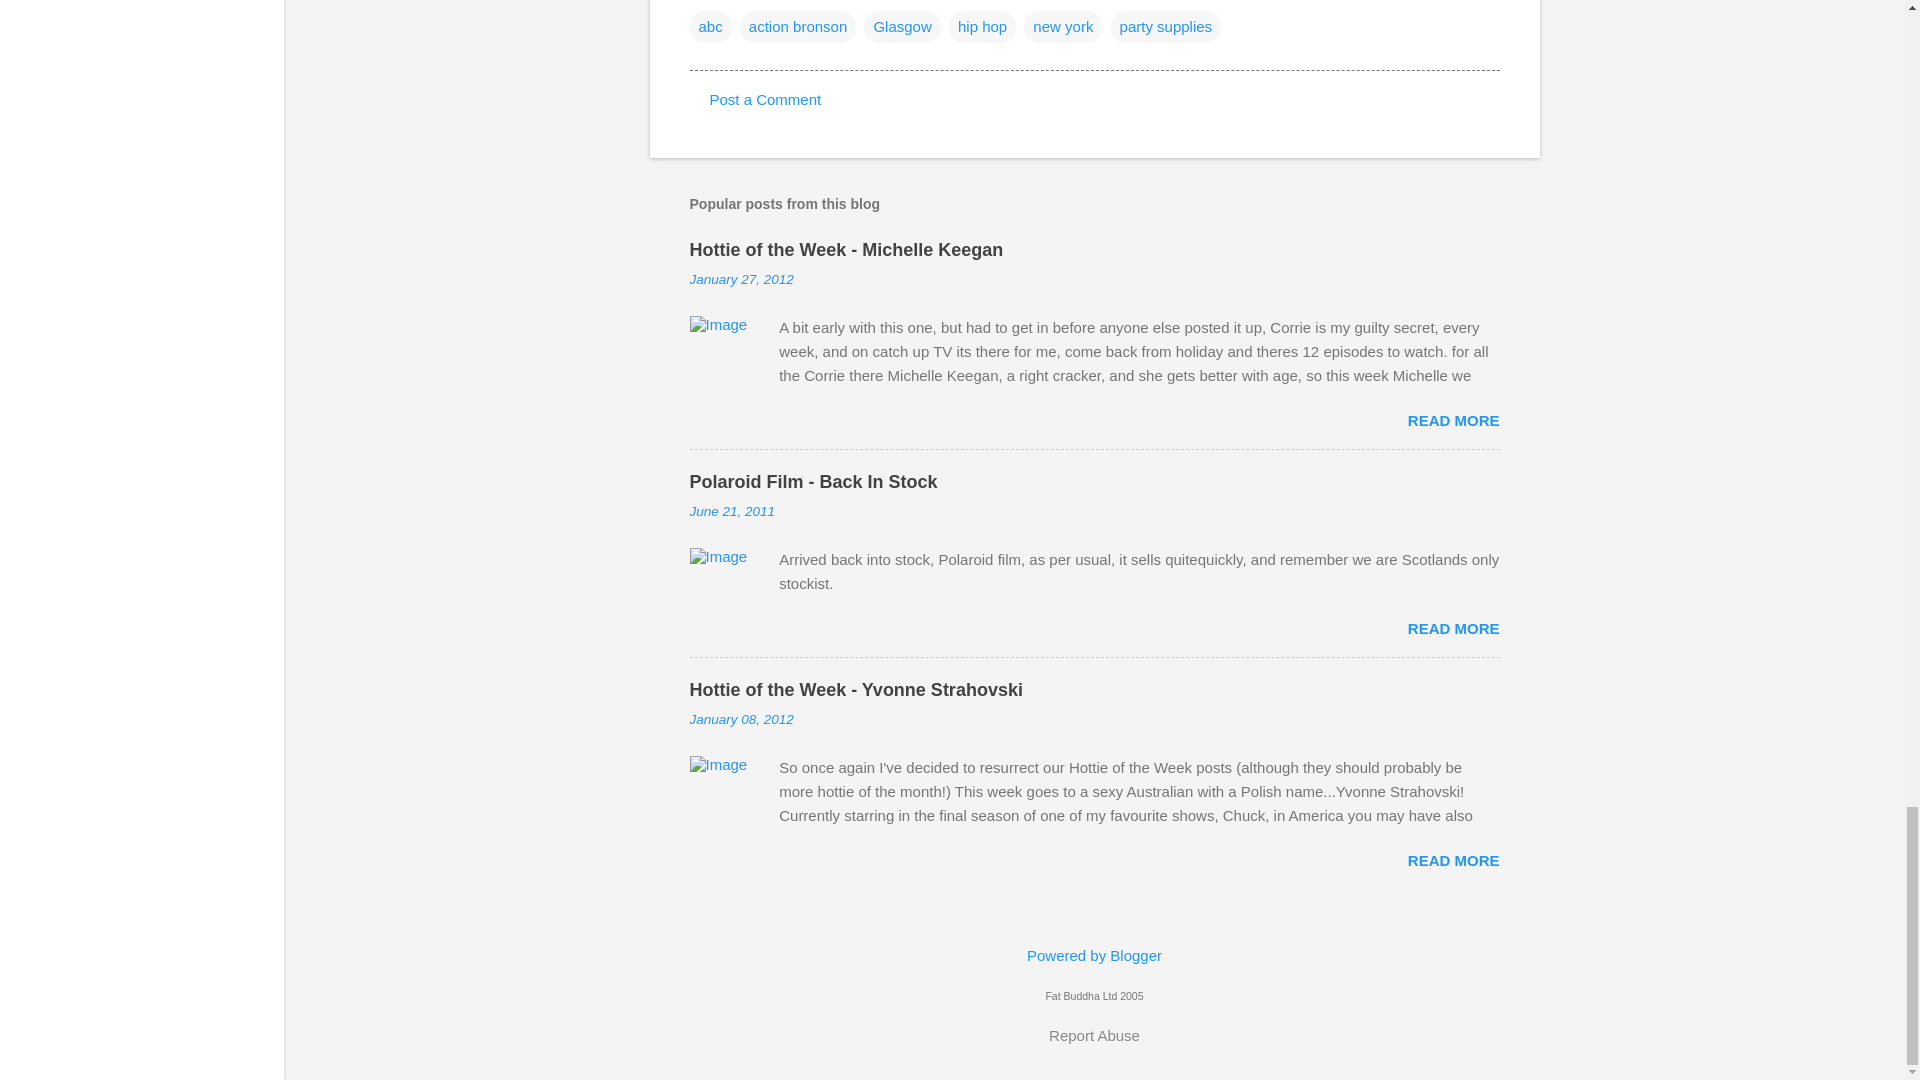 This screenshot has height=1080, width=1920. Describe the element at coordinates (798, 26) in the screenshot. I see `action bronson` at that location.